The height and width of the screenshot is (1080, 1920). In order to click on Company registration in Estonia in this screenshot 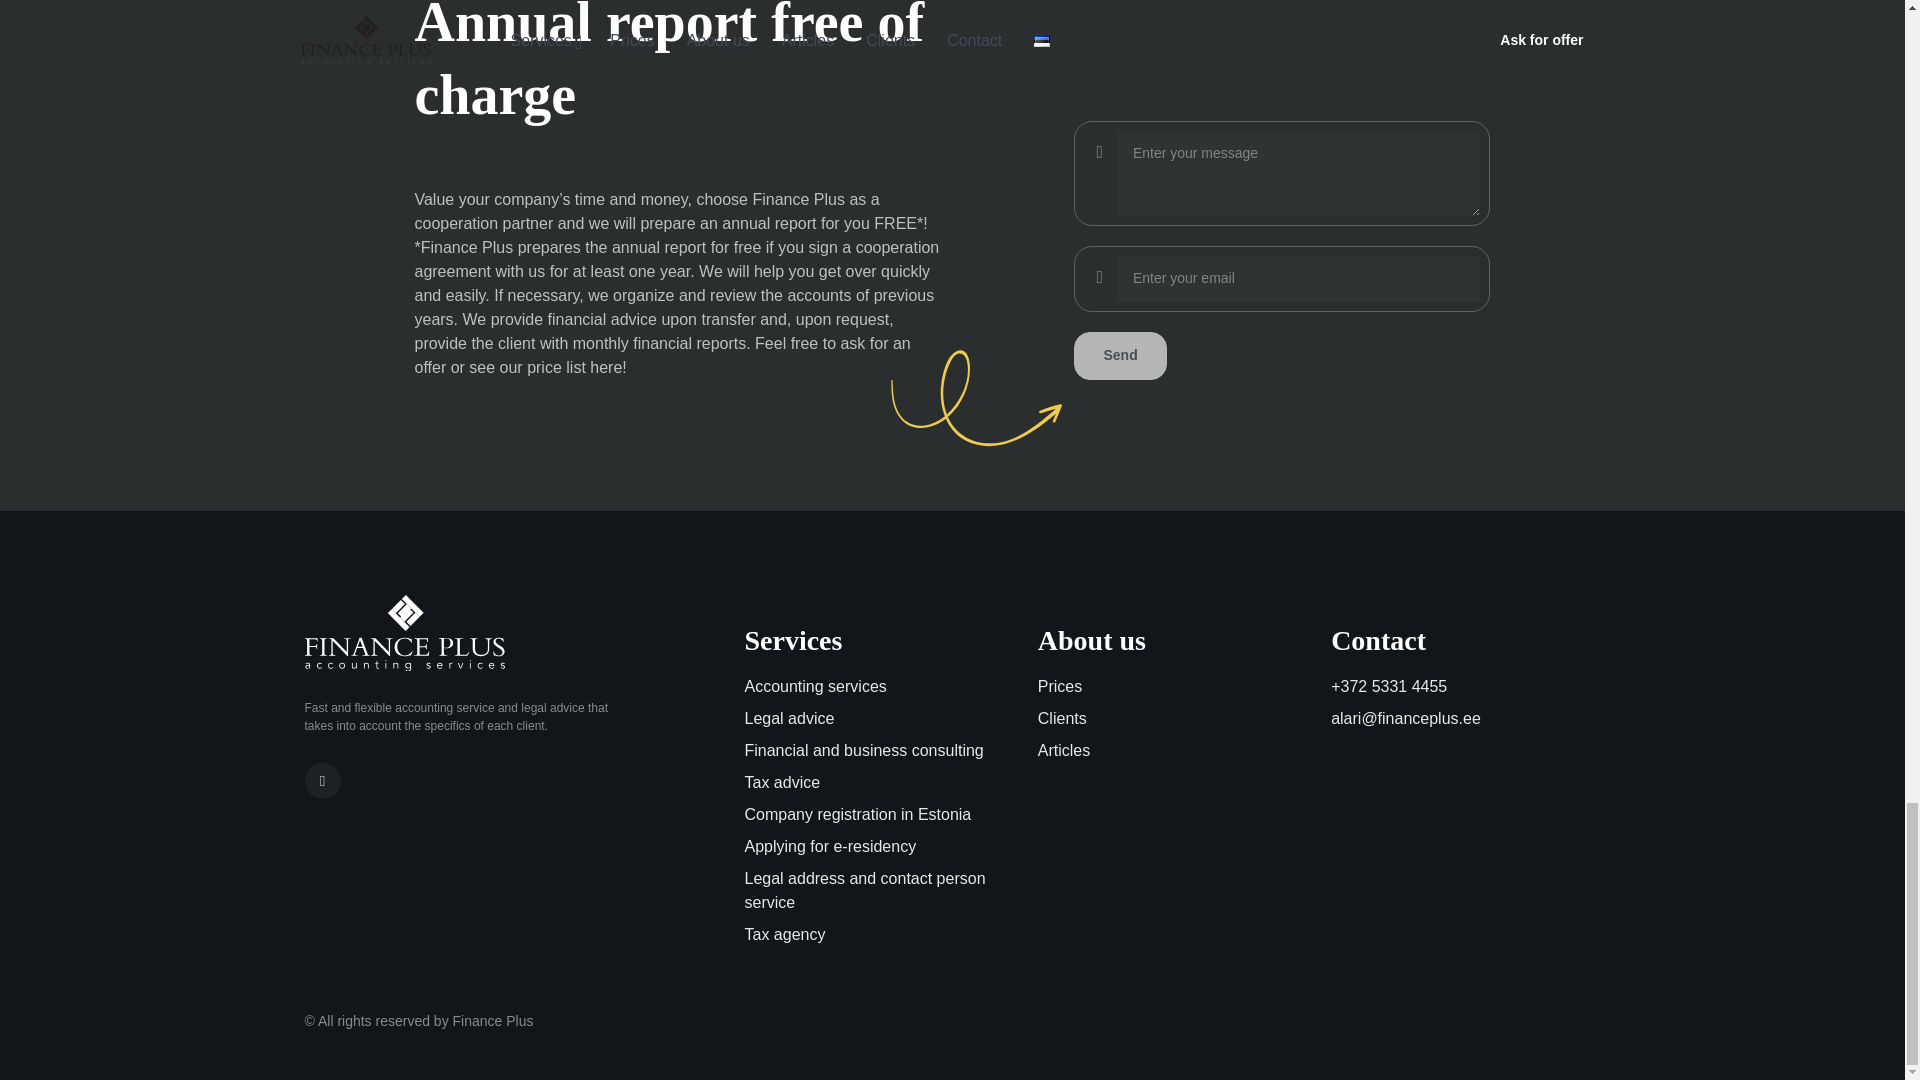, I will do `click(878, 815)`.